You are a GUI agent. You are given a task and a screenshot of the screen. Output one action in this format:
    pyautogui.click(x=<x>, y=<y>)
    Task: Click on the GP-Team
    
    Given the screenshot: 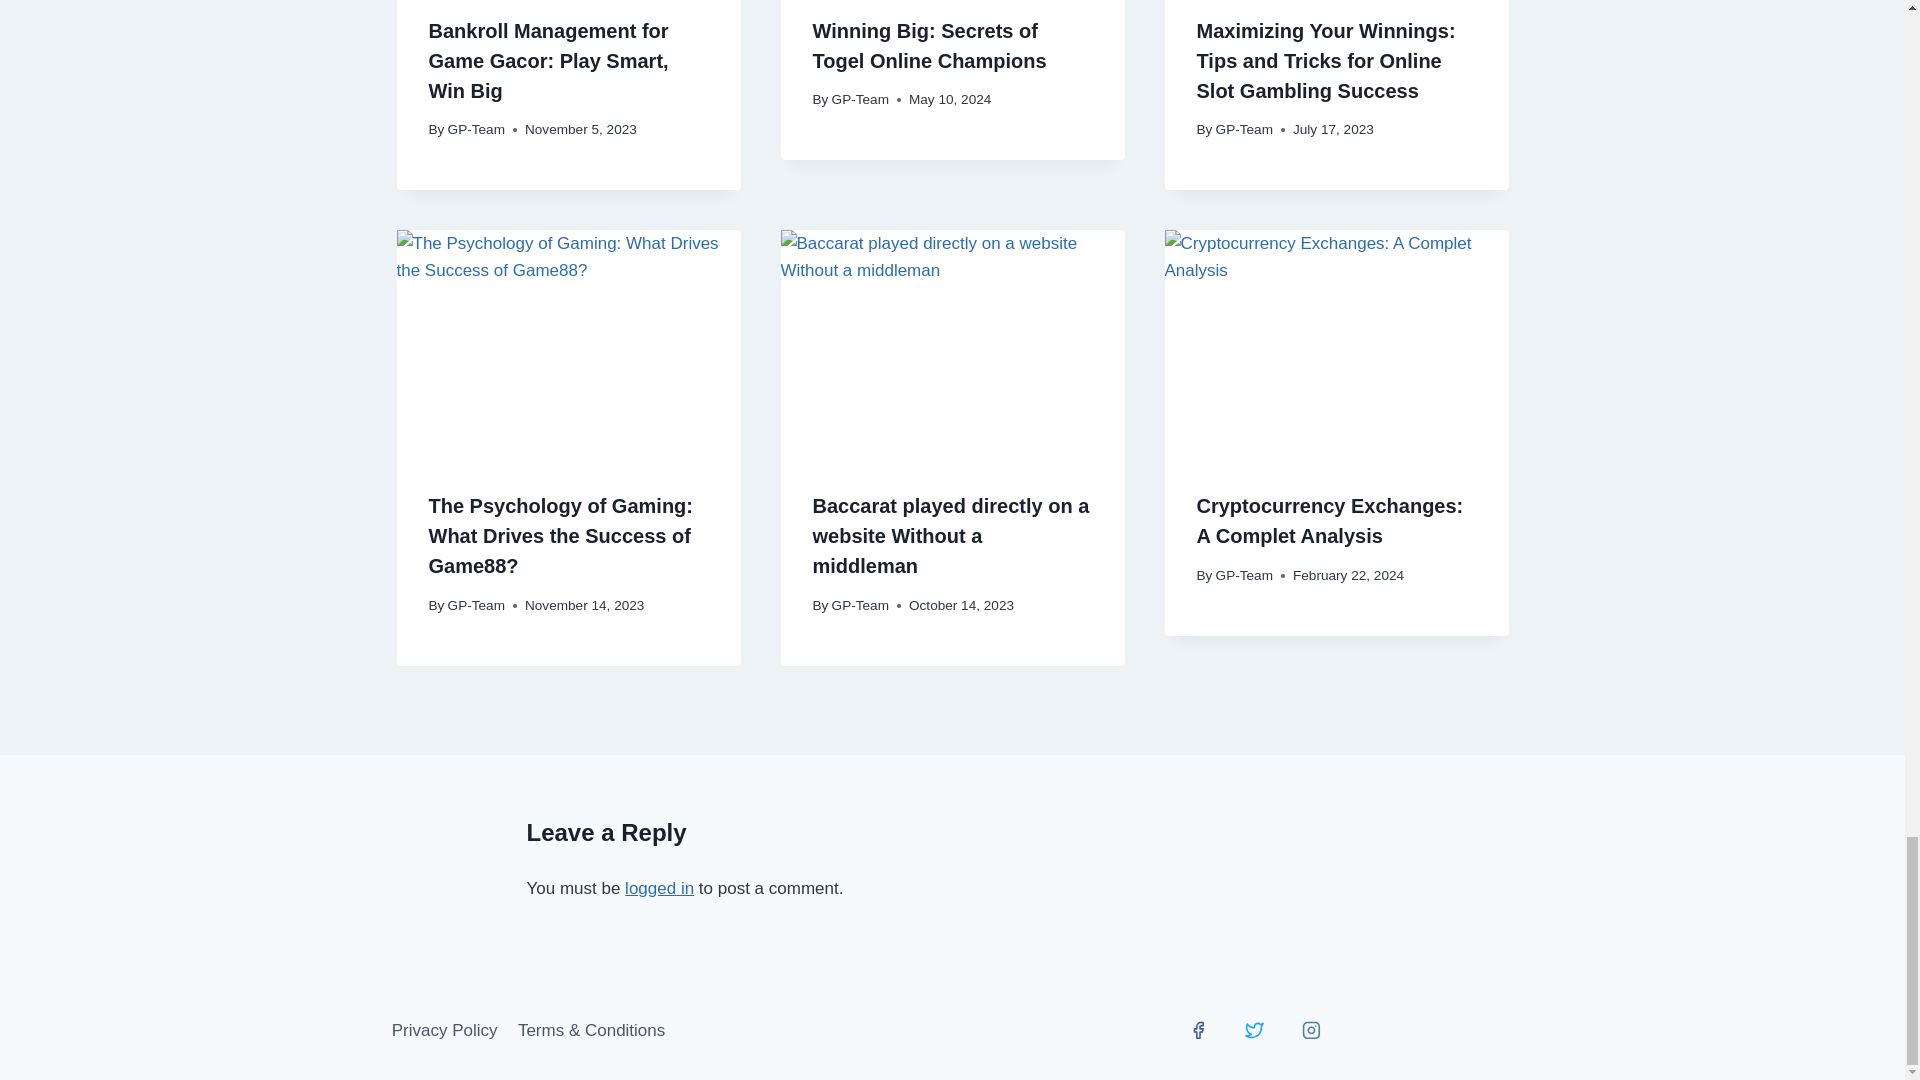 What is the action you would take?
    pyautogui.click(x=476, y=130)
    